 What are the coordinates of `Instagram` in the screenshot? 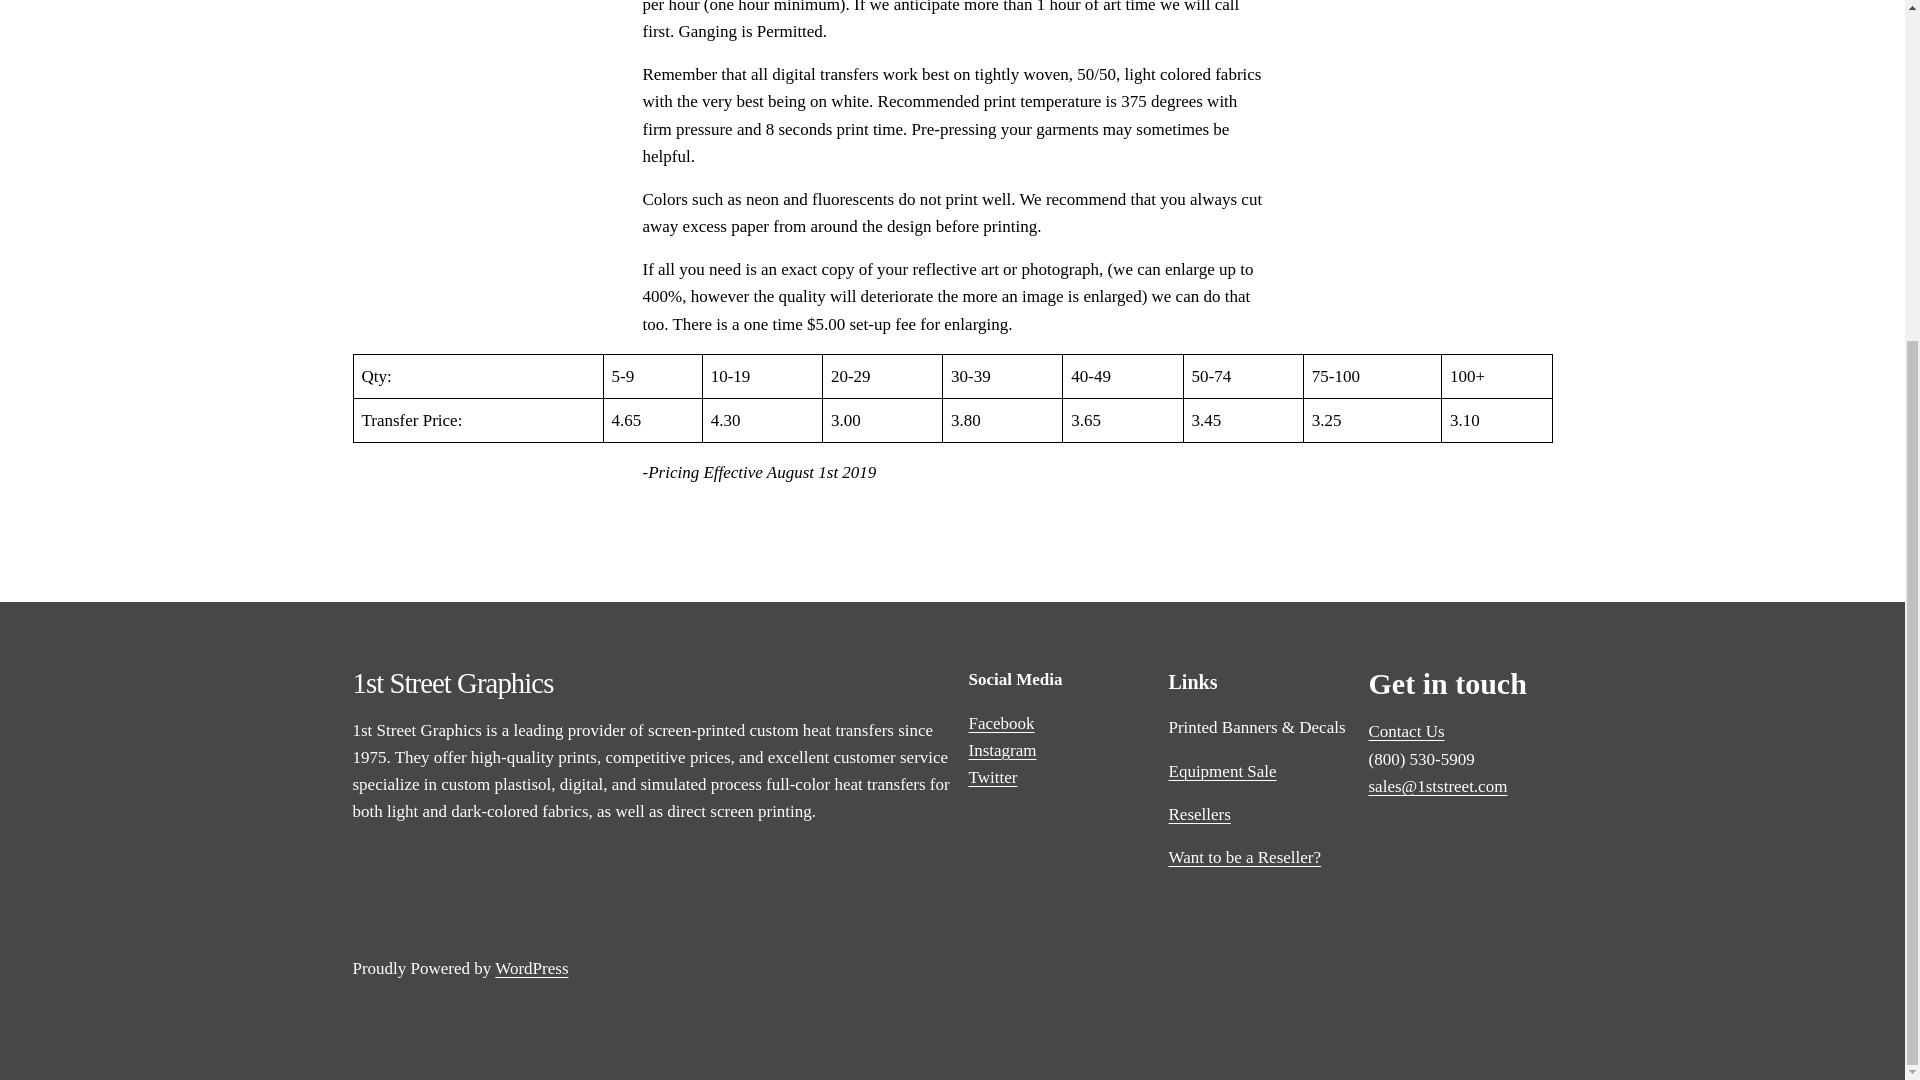 It's located at (1002, 750).